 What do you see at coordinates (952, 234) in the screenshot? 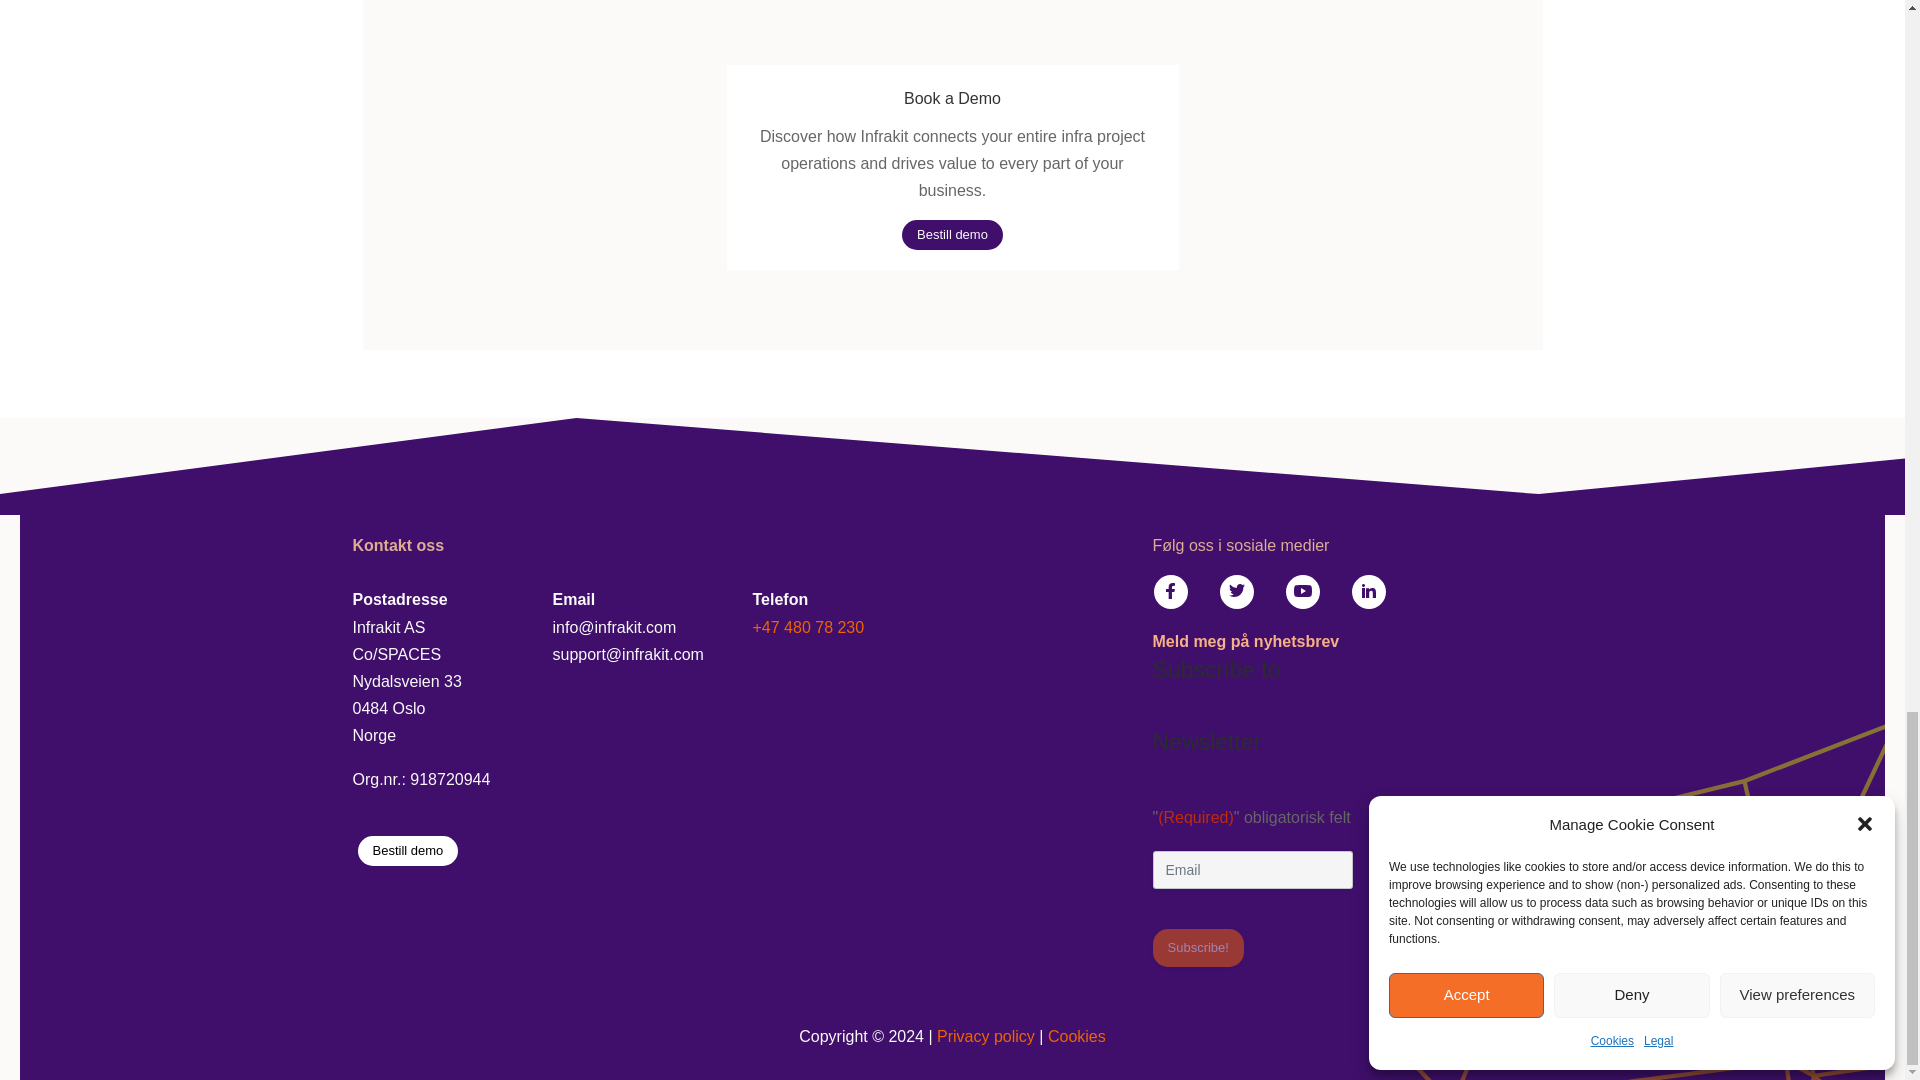
I see `Bestill demo` at bounding box center [952, 234].